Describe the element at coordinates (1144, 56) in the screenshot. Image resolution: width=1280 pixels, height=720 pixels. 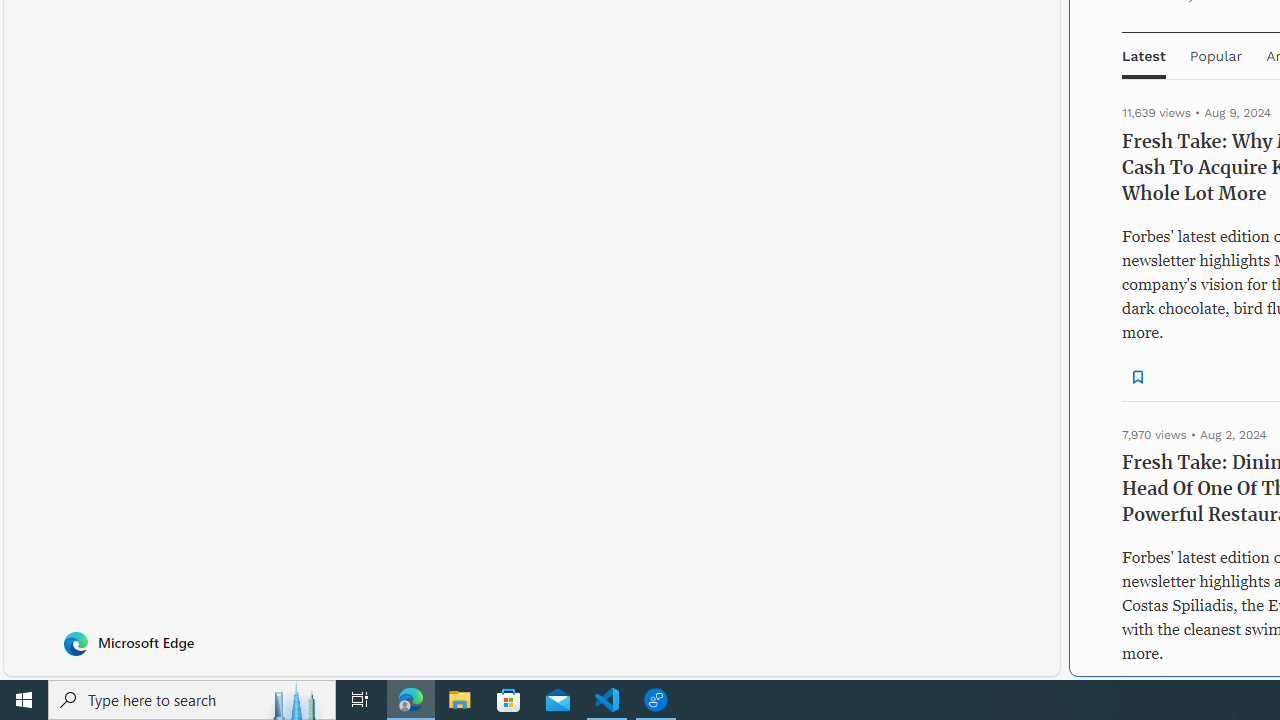
I see `Latest` at that location.